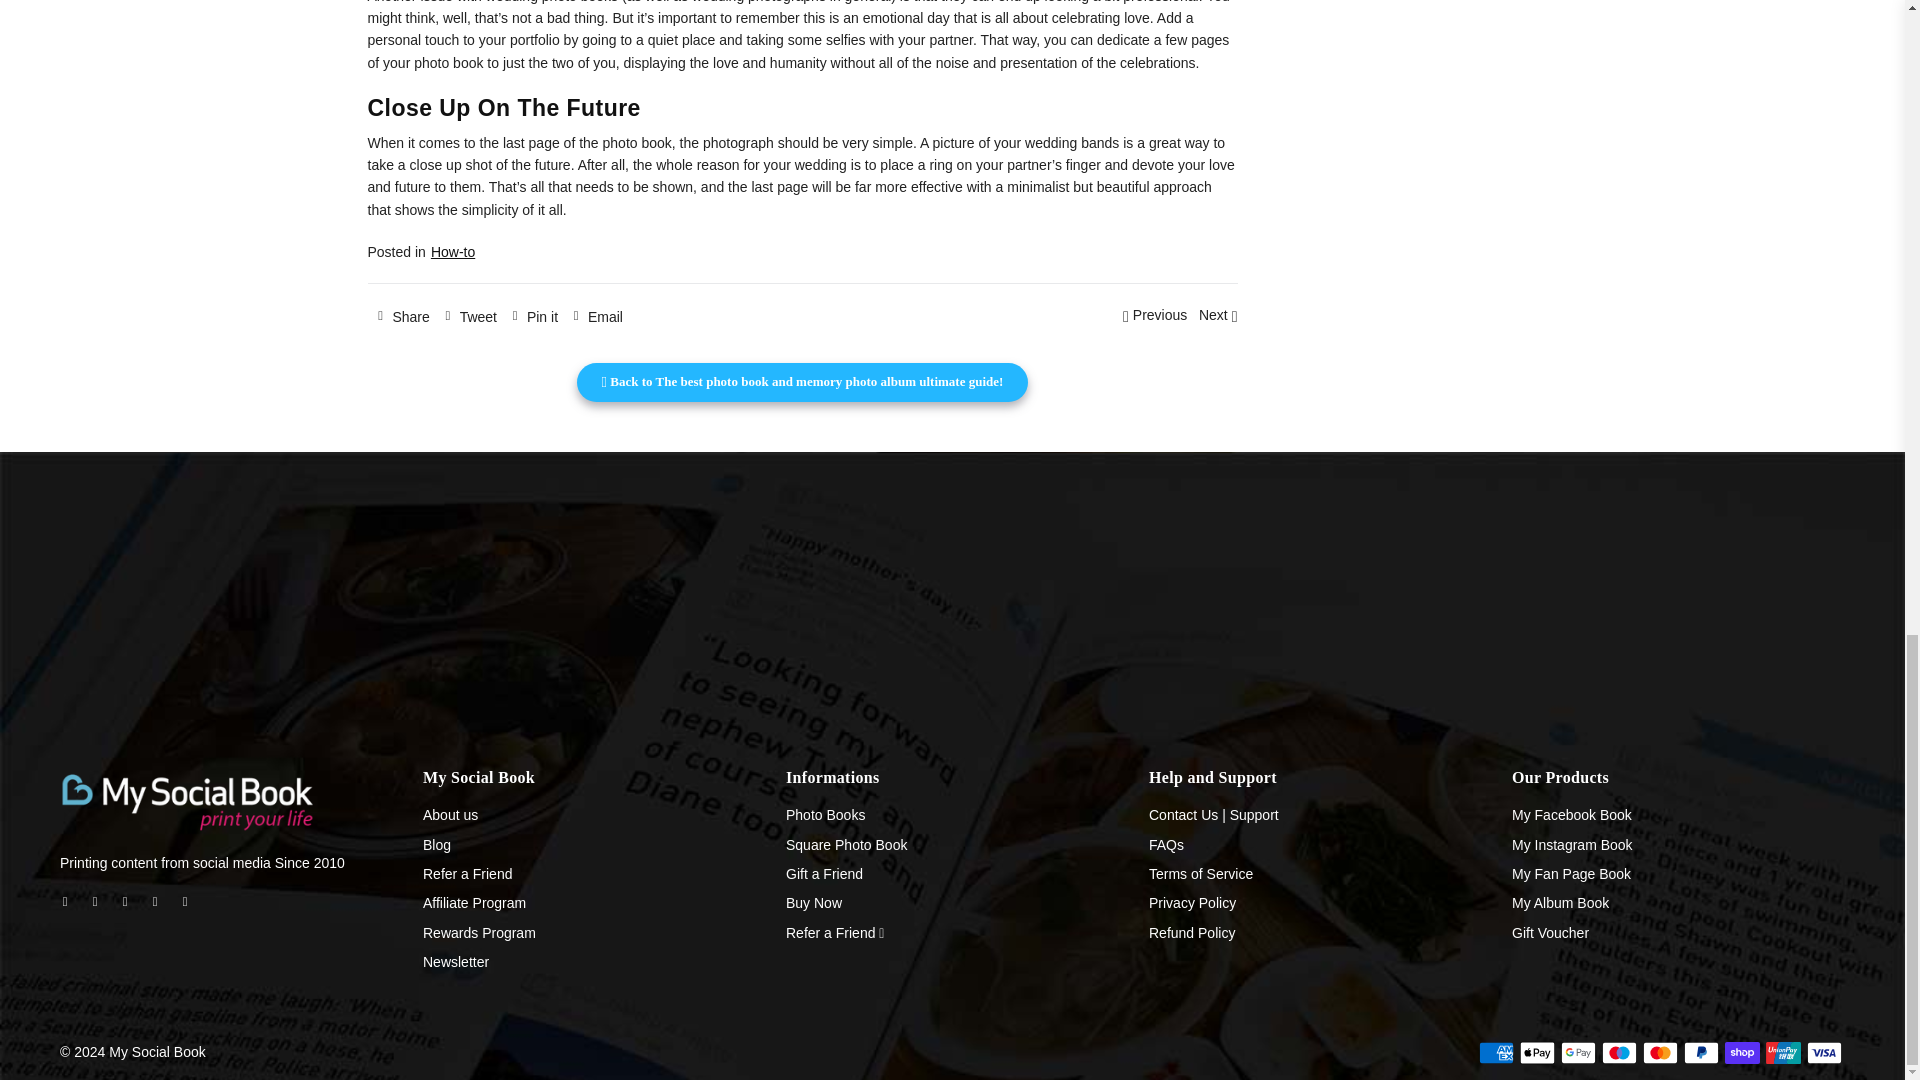 Image resolution: width=1920 pixels, height=1080 pixels. What do you see at coordinates (1538, 1052) in the screenshot?
I see `Apple Pay` at bounding box center [1538, 1052].